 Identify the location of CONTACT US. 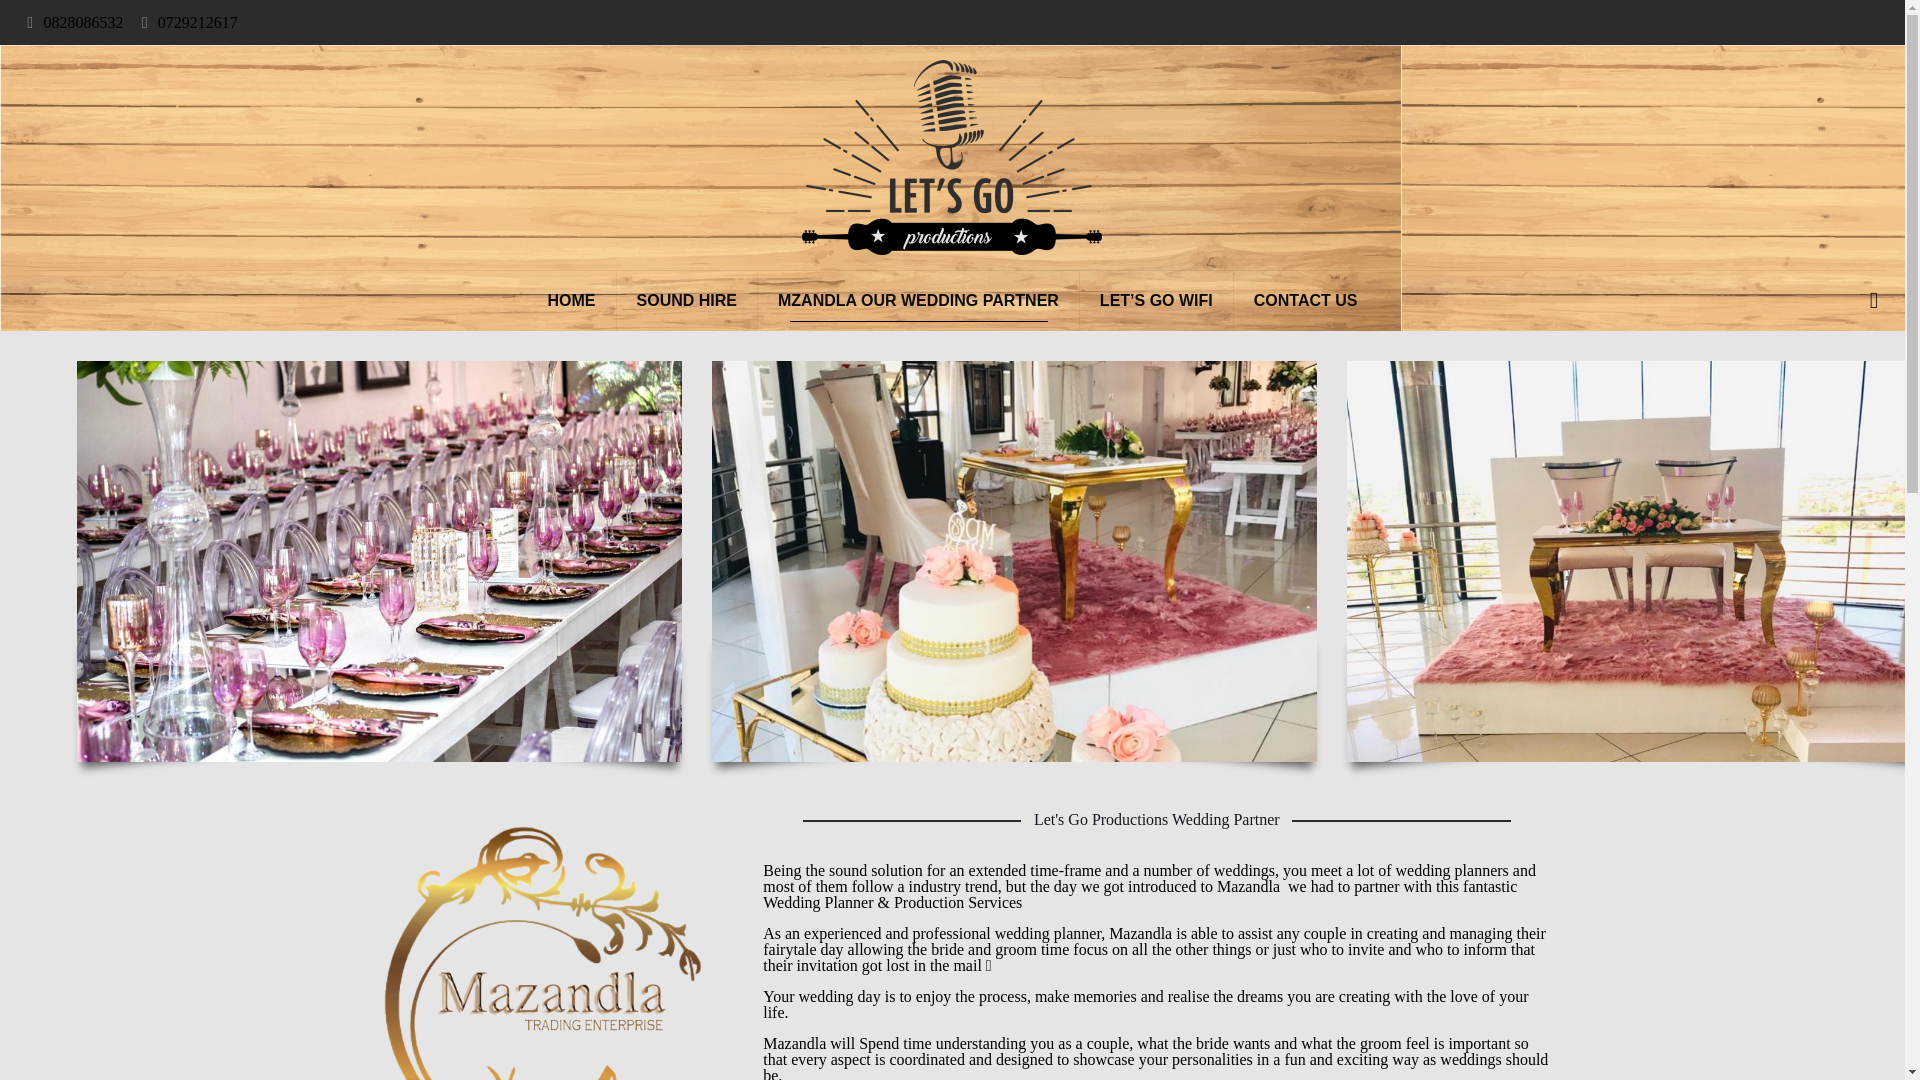
(1306, 300).